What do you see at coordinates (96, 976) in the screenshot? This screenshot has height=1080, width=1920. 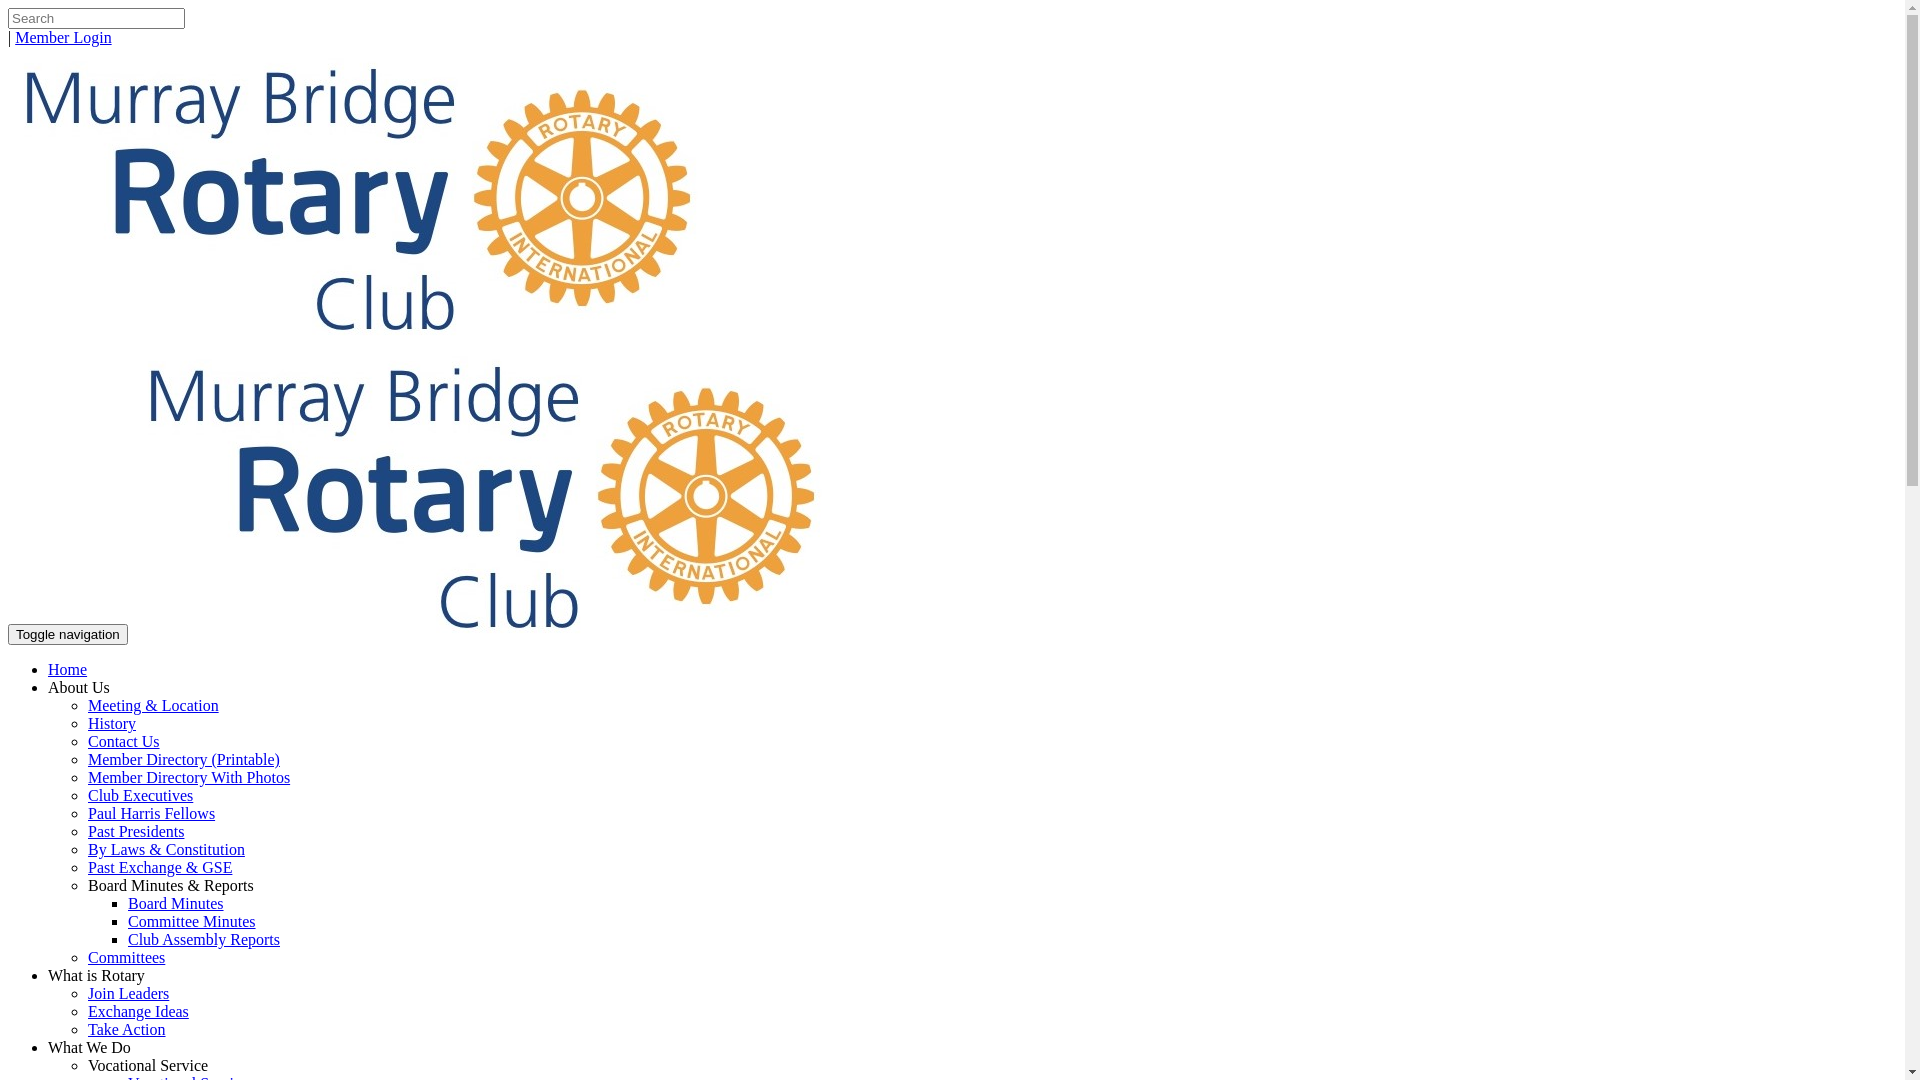 I see `What is Rotary` at bounding box center [96, 976].